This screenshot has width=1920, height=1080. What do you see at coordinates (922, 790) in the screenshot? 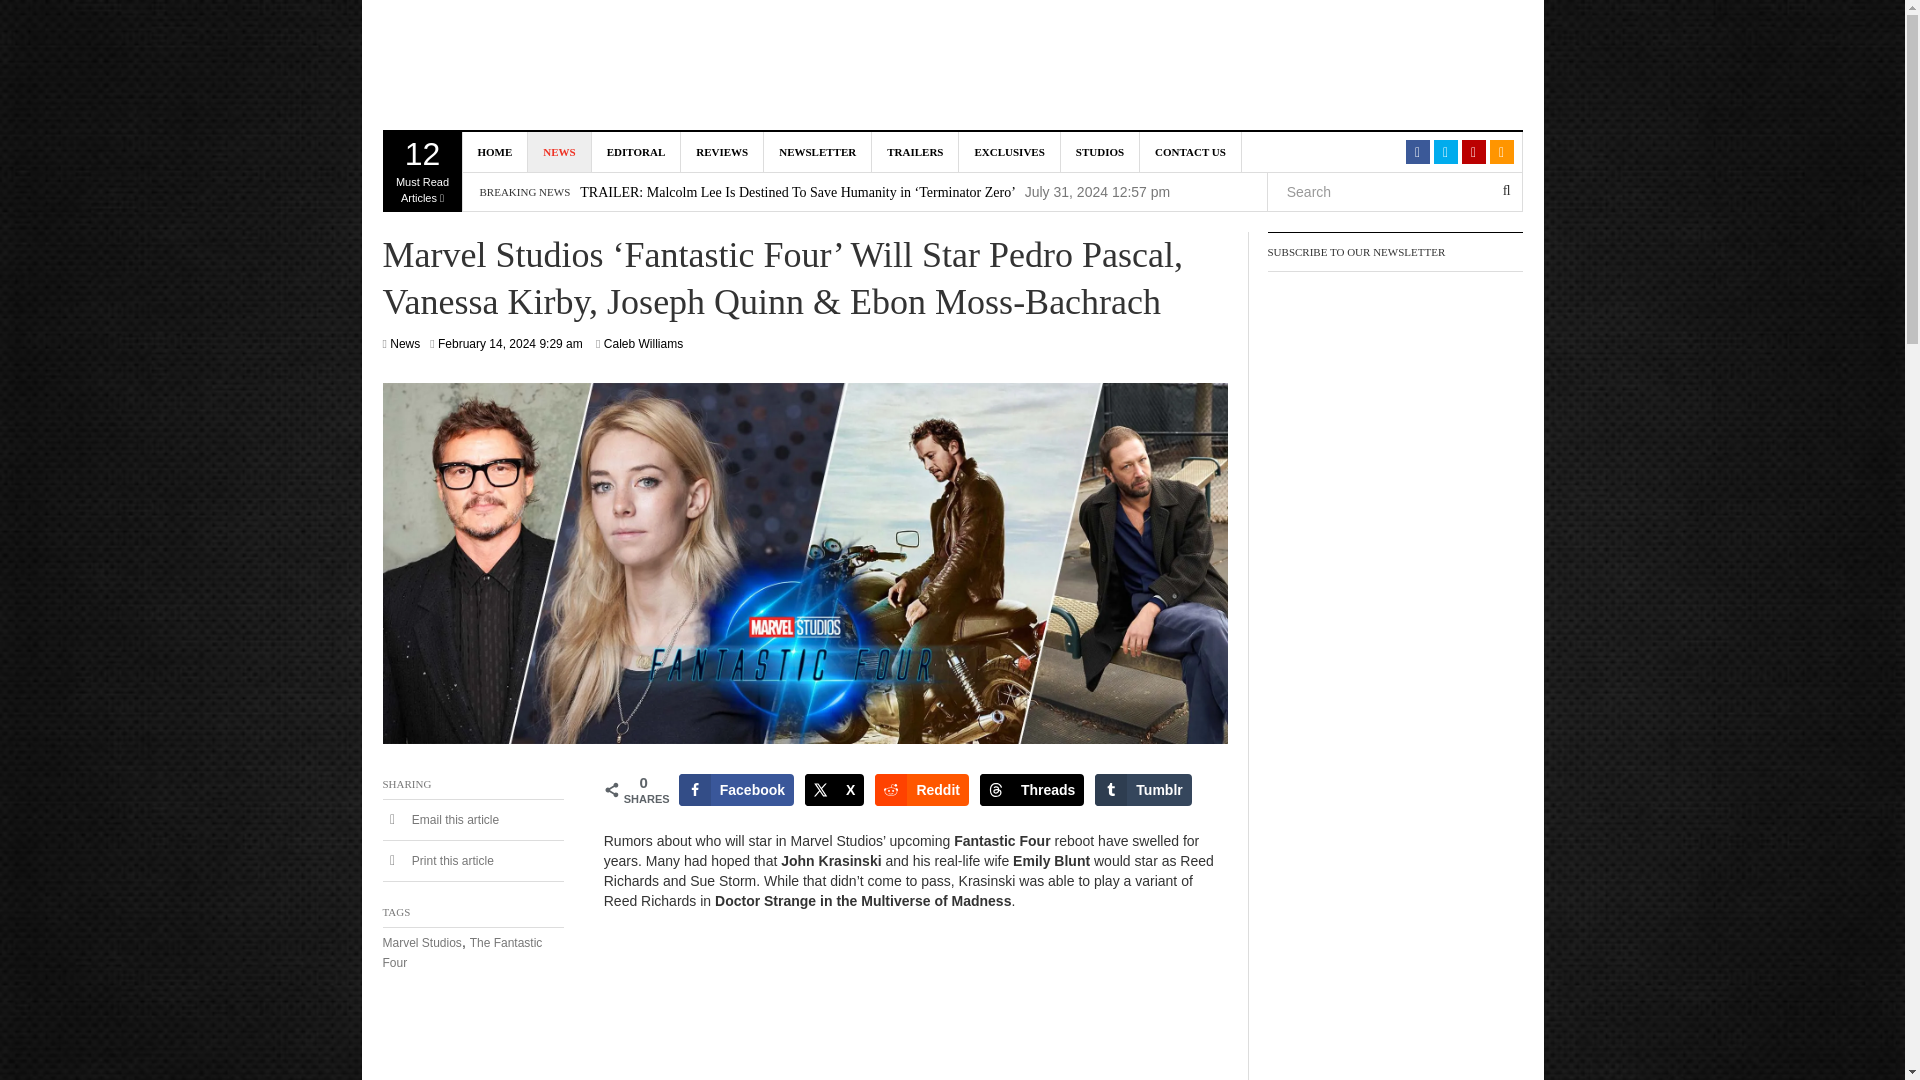
I see `Share on Reddit` at bounding box center [922, 790].